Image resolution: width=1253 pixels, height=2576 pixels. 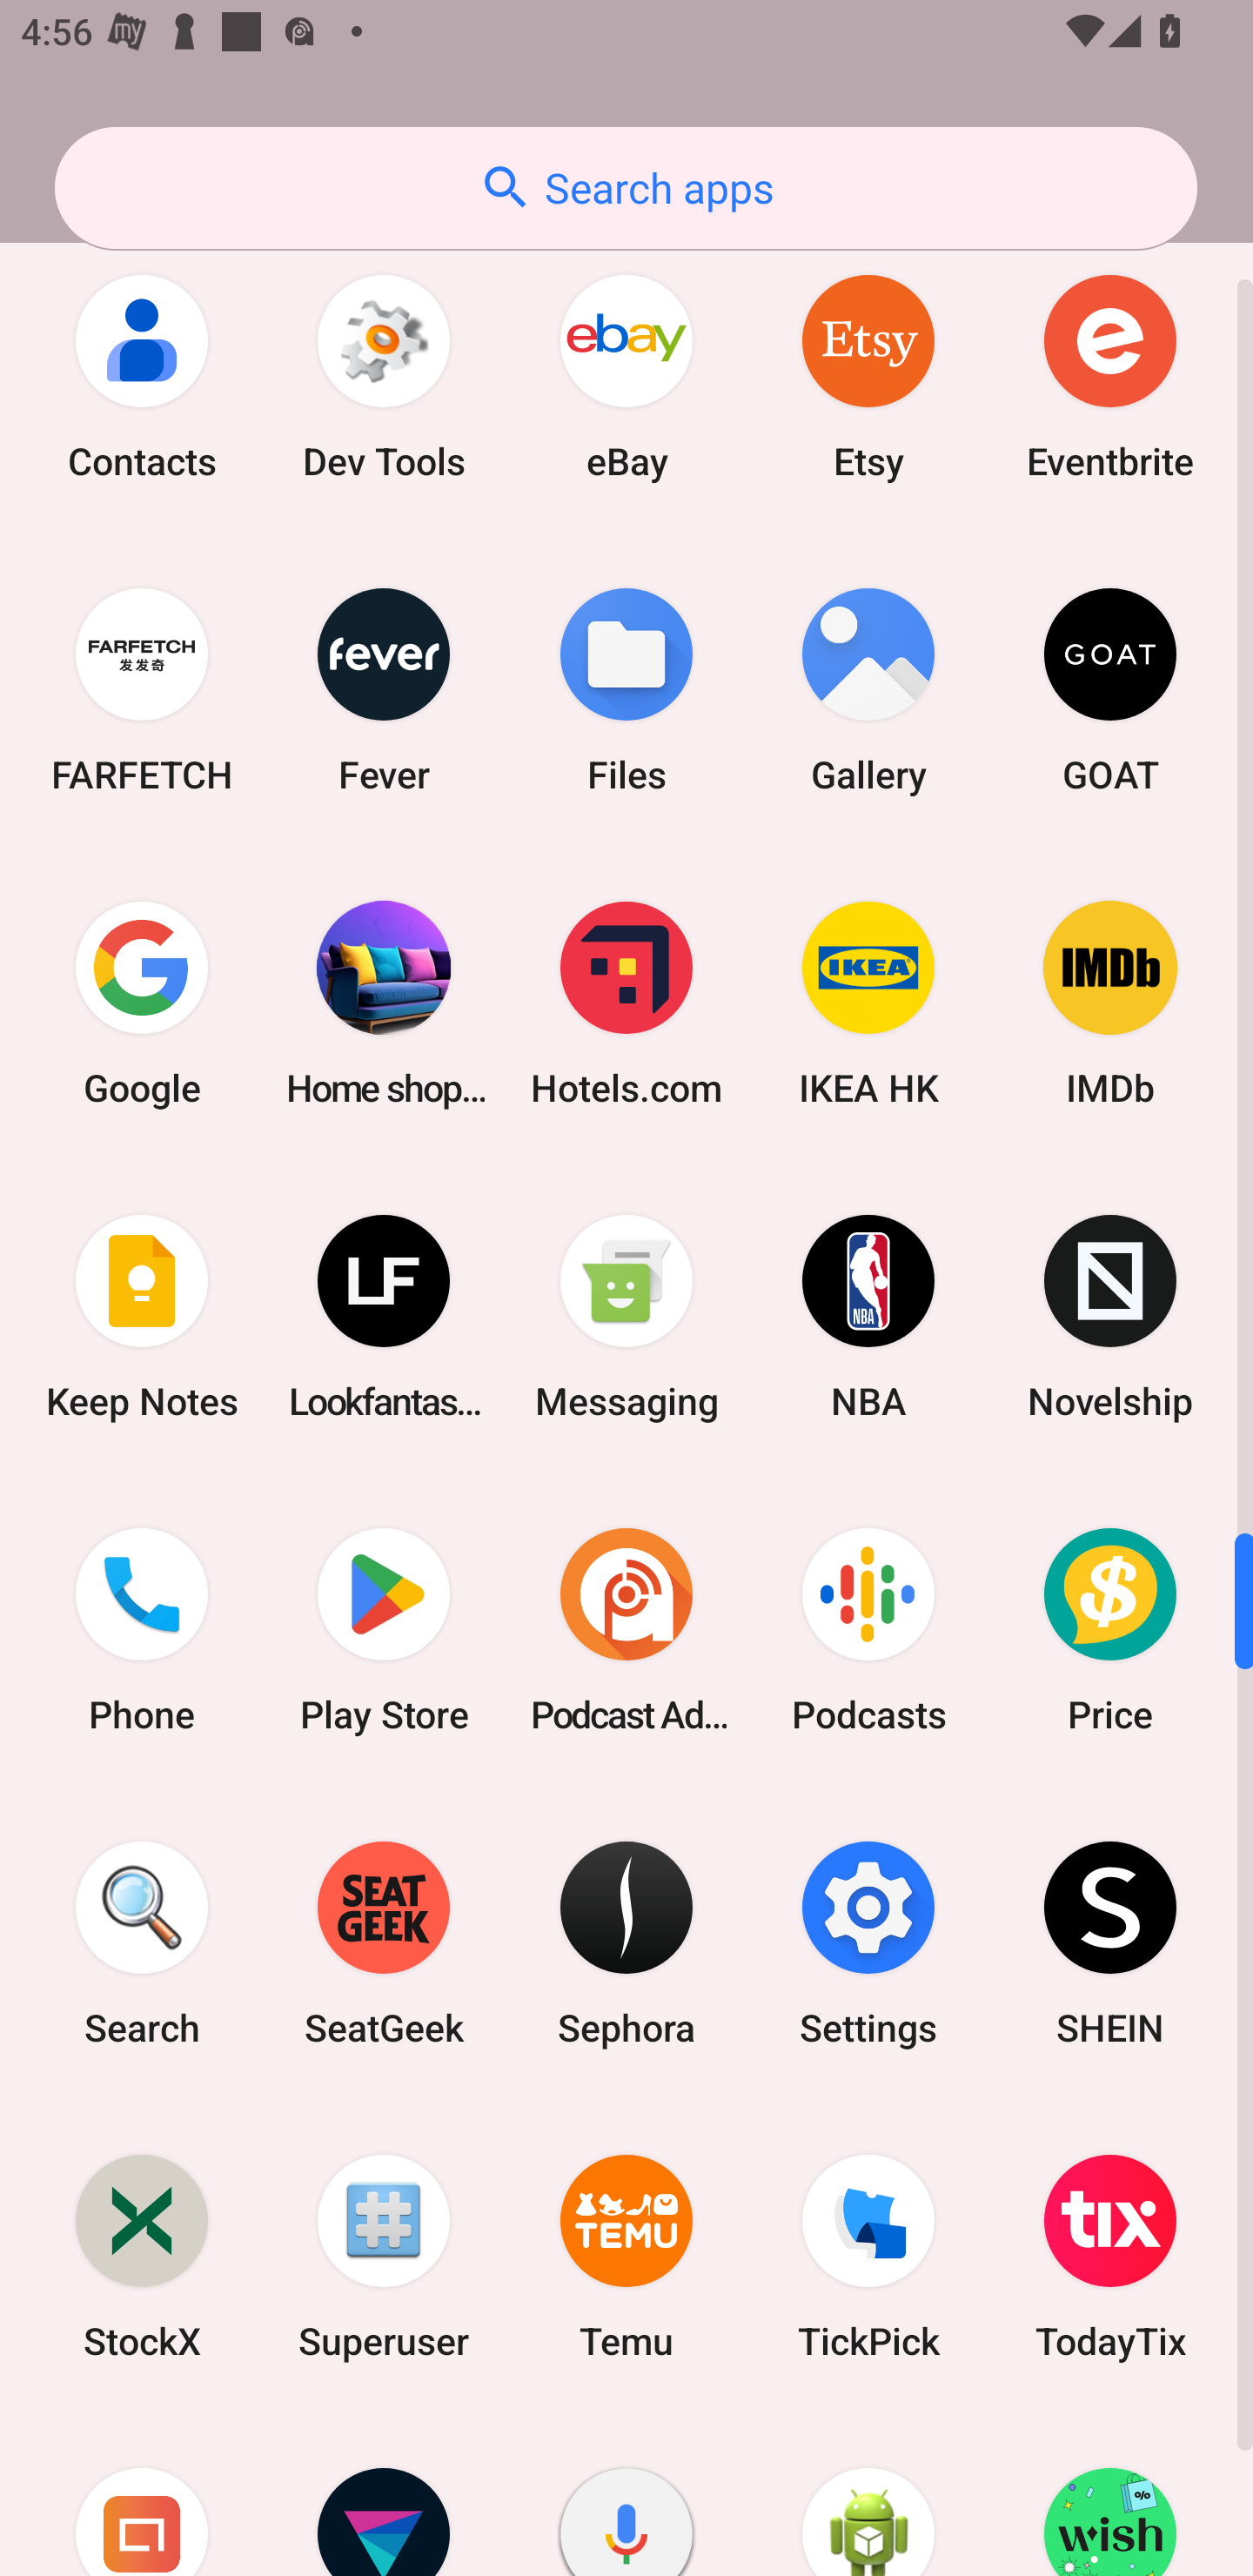 I want to click on Vivid Seats, so click(x=384, y=2494).